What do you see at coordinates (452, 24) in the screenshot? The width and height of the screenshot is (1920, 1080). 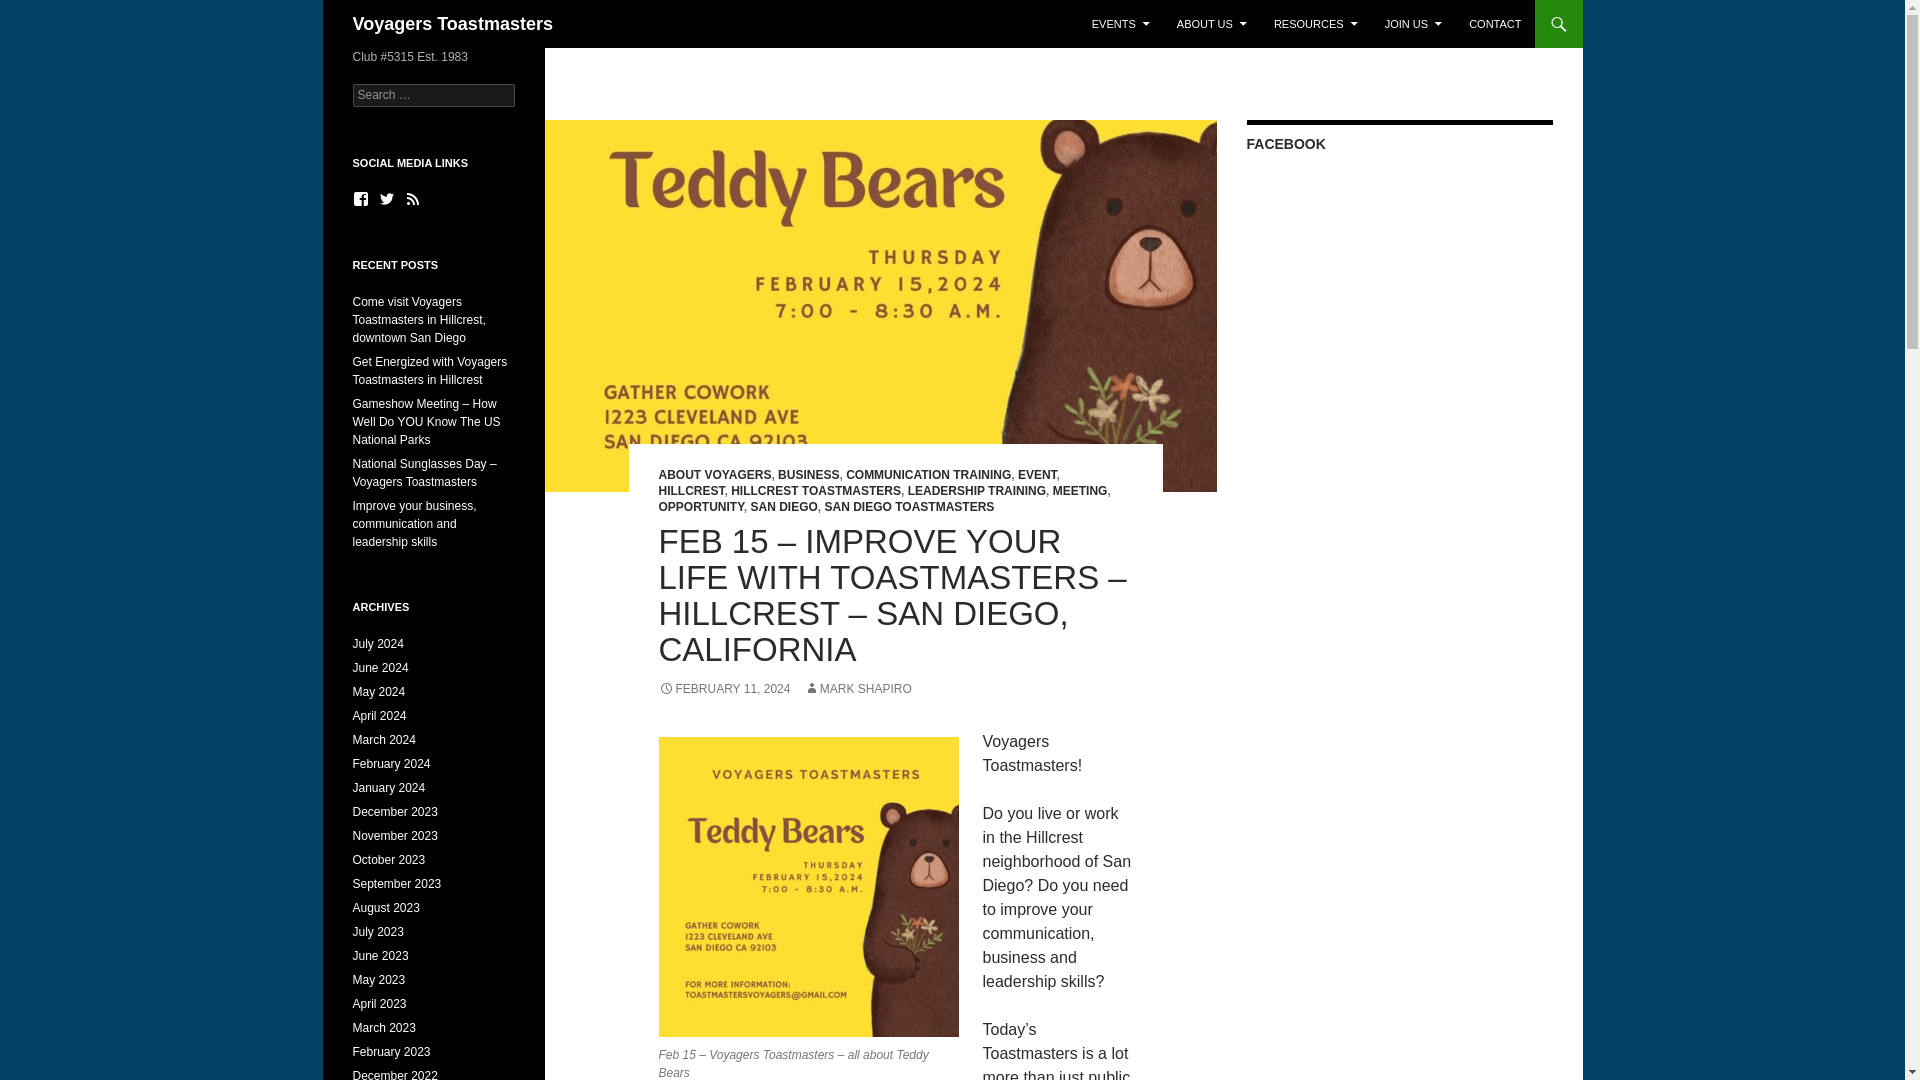 I see `Voyagers Toastmasters` at bounding box center [452, 24].